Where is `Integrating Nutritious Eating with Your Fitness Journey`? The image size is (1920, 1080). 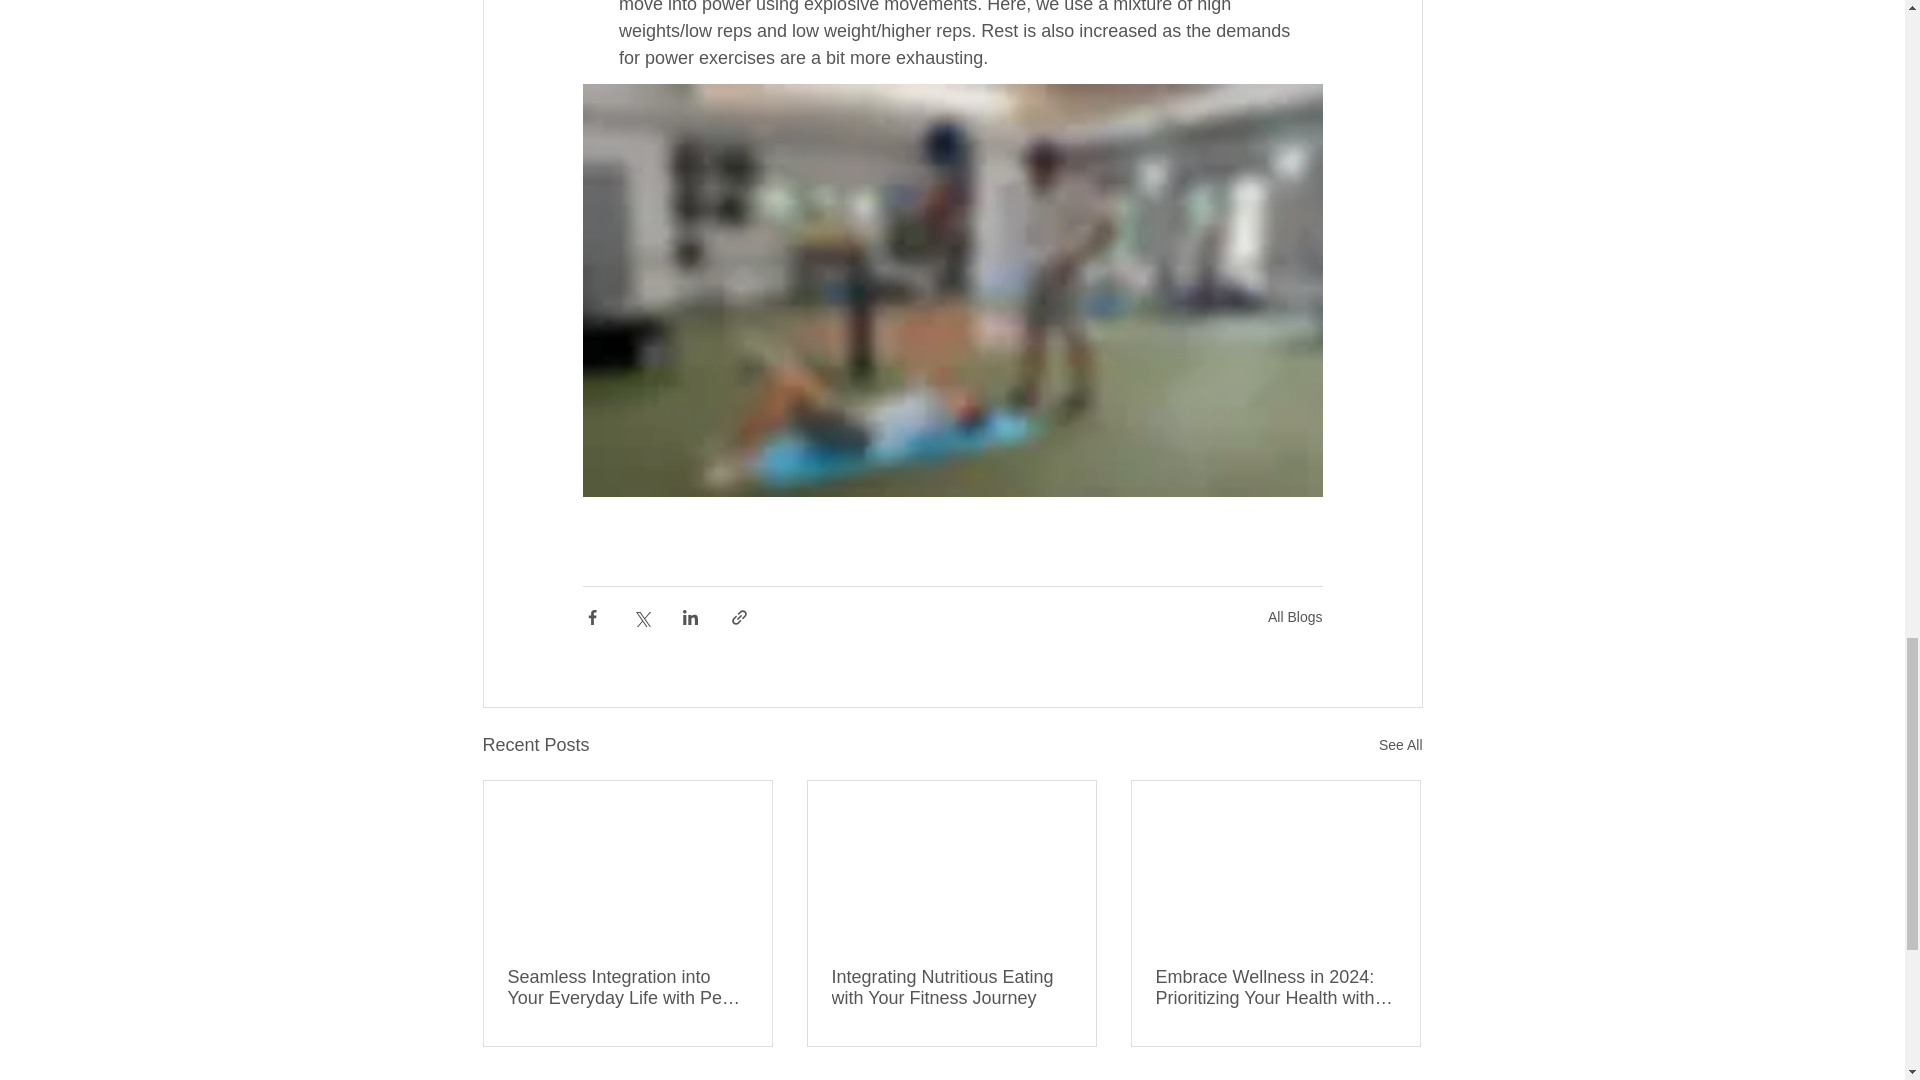 Integrating Nutritious Eating with Your Fitness Journey is located at coordinates (951, 987).